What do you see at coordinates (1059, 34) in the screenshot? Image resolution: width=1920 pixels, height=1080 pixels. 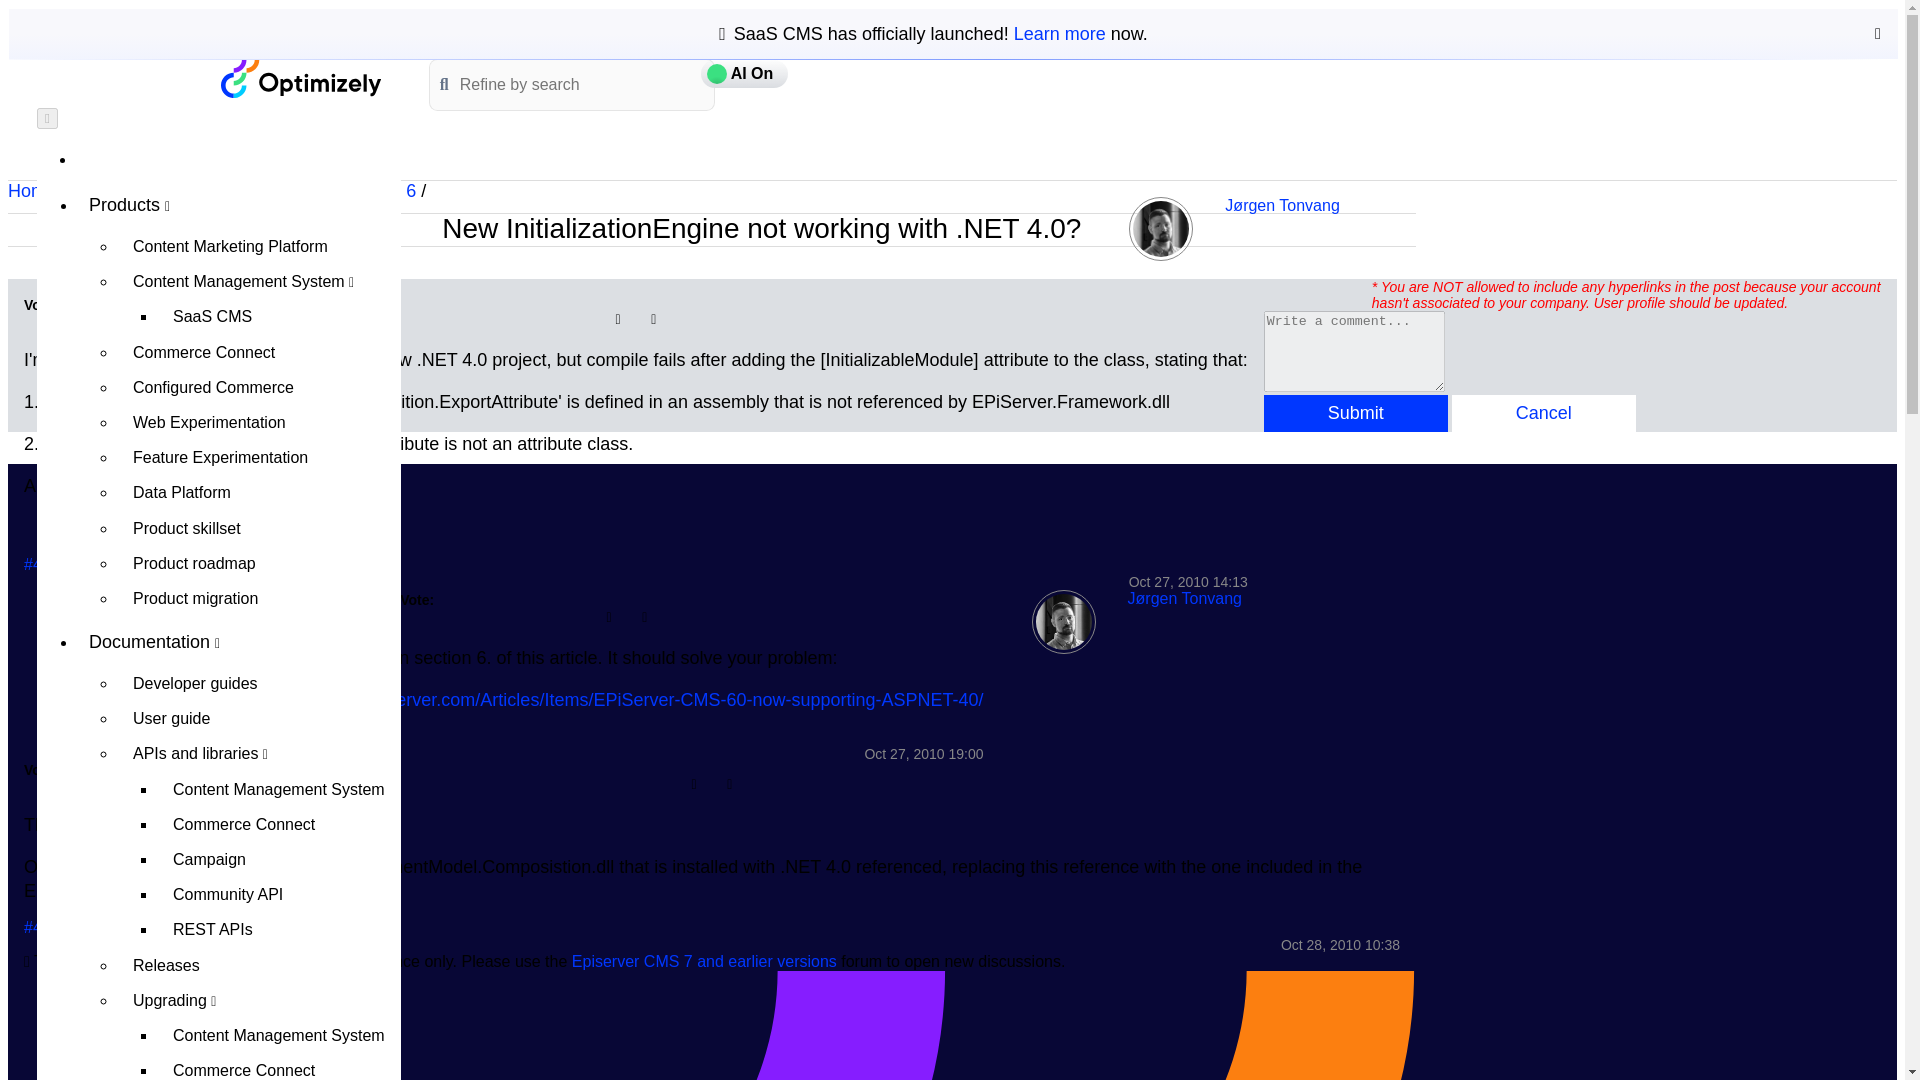 I see `Learn more` at bounding box center [1059, 34].